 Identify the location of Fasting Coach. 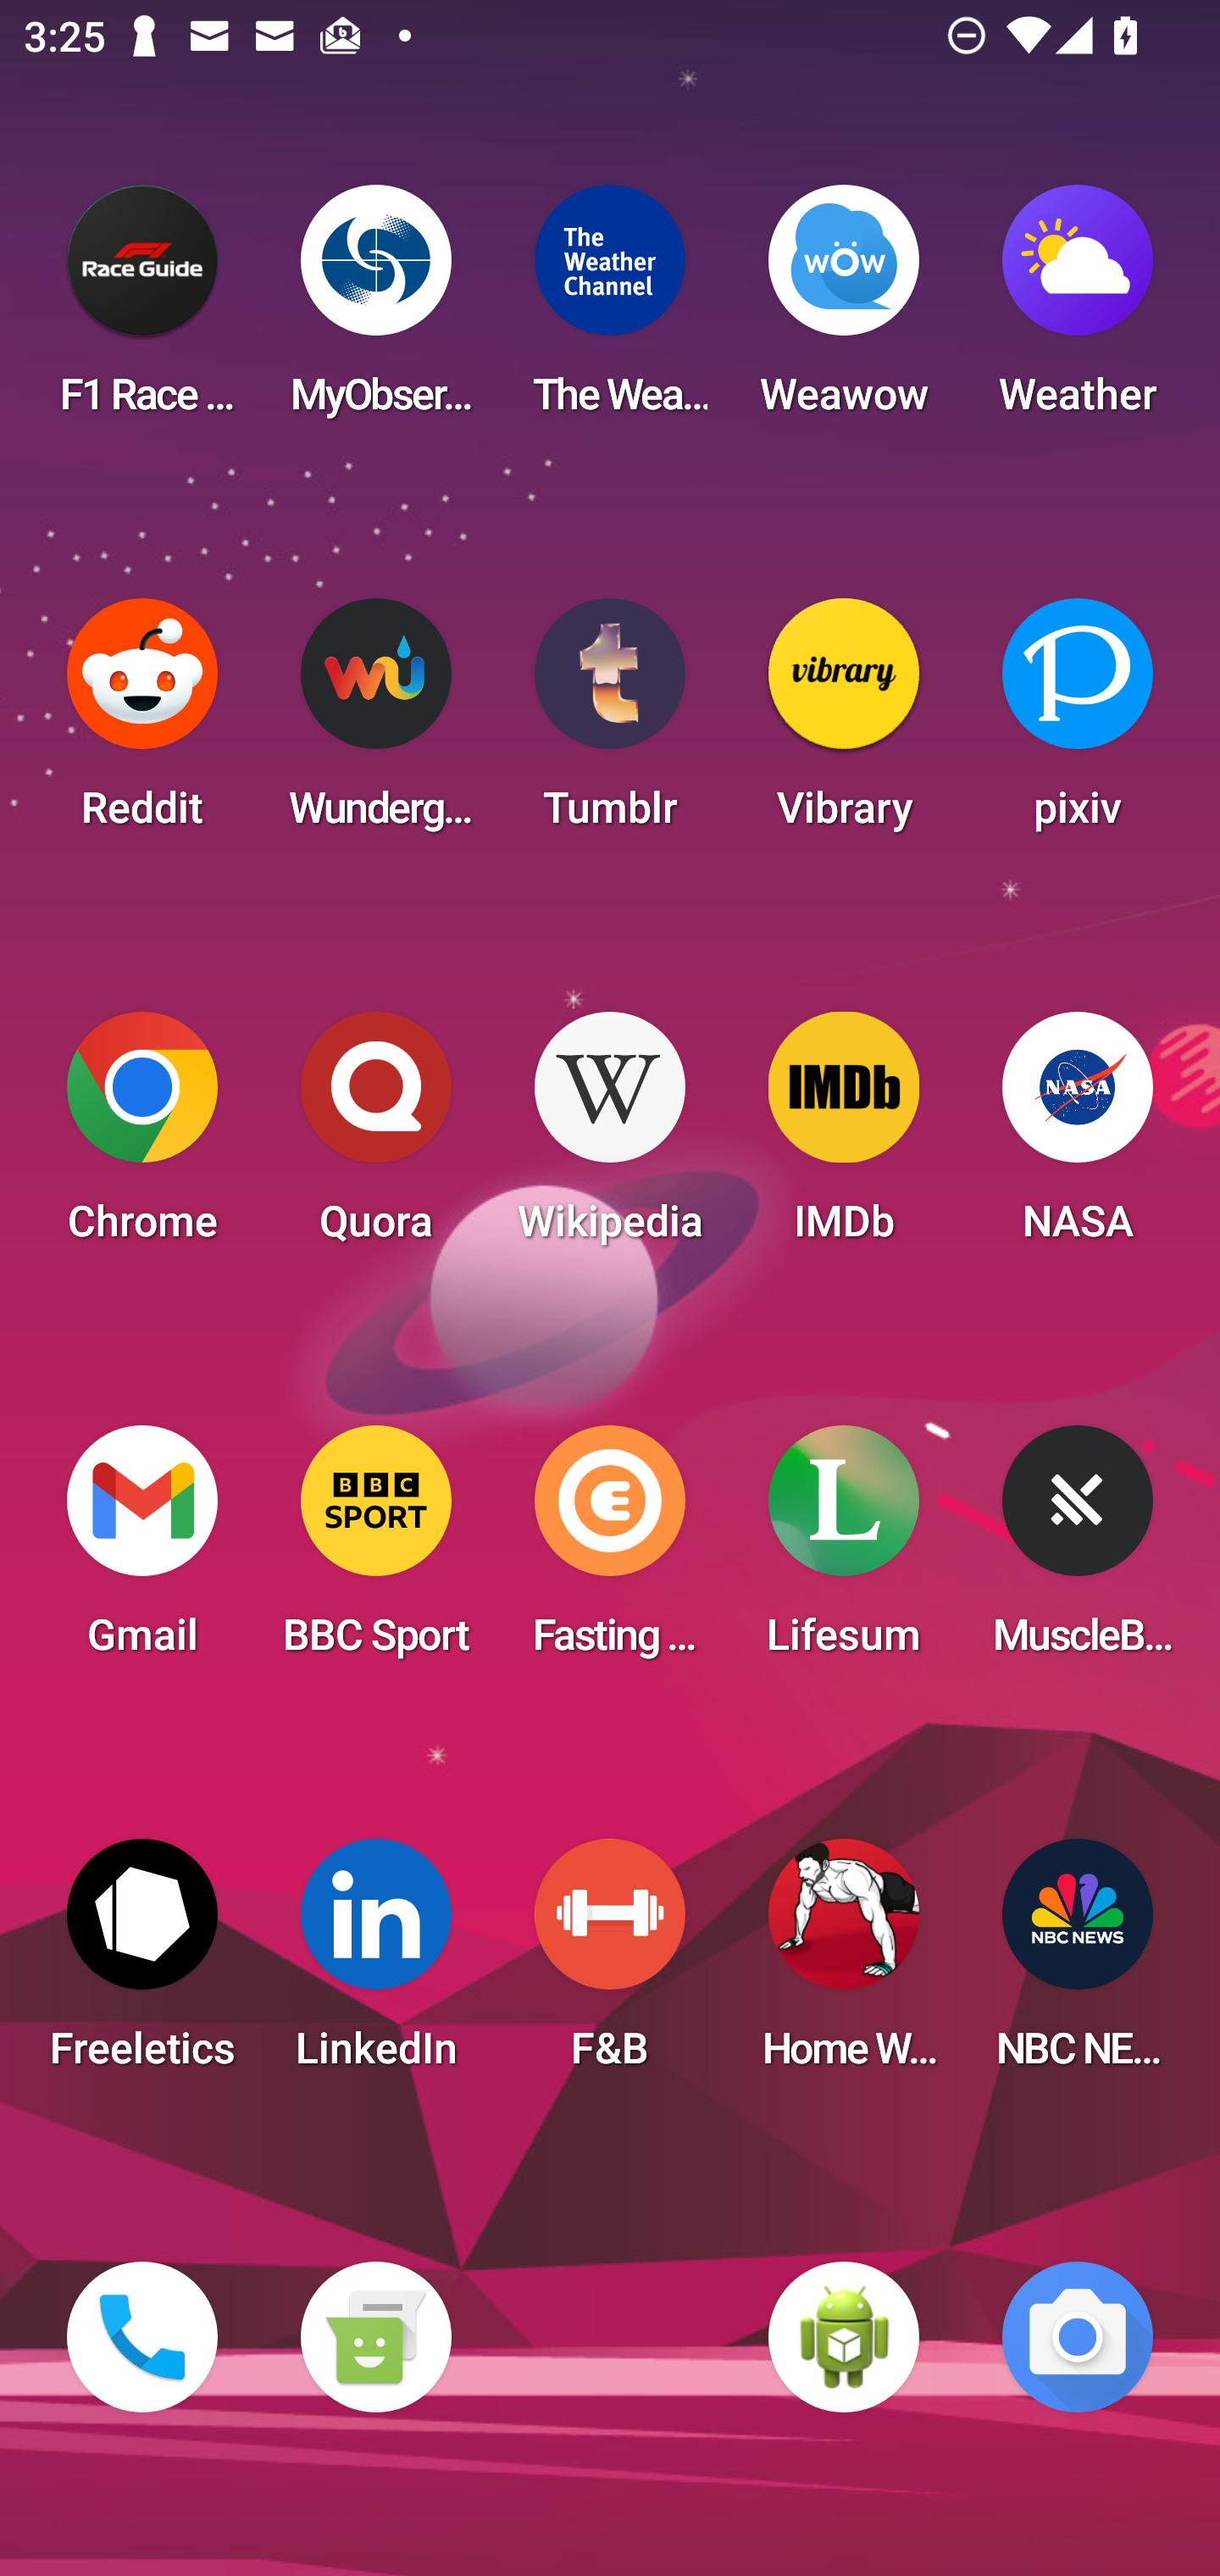
(610, 1551).